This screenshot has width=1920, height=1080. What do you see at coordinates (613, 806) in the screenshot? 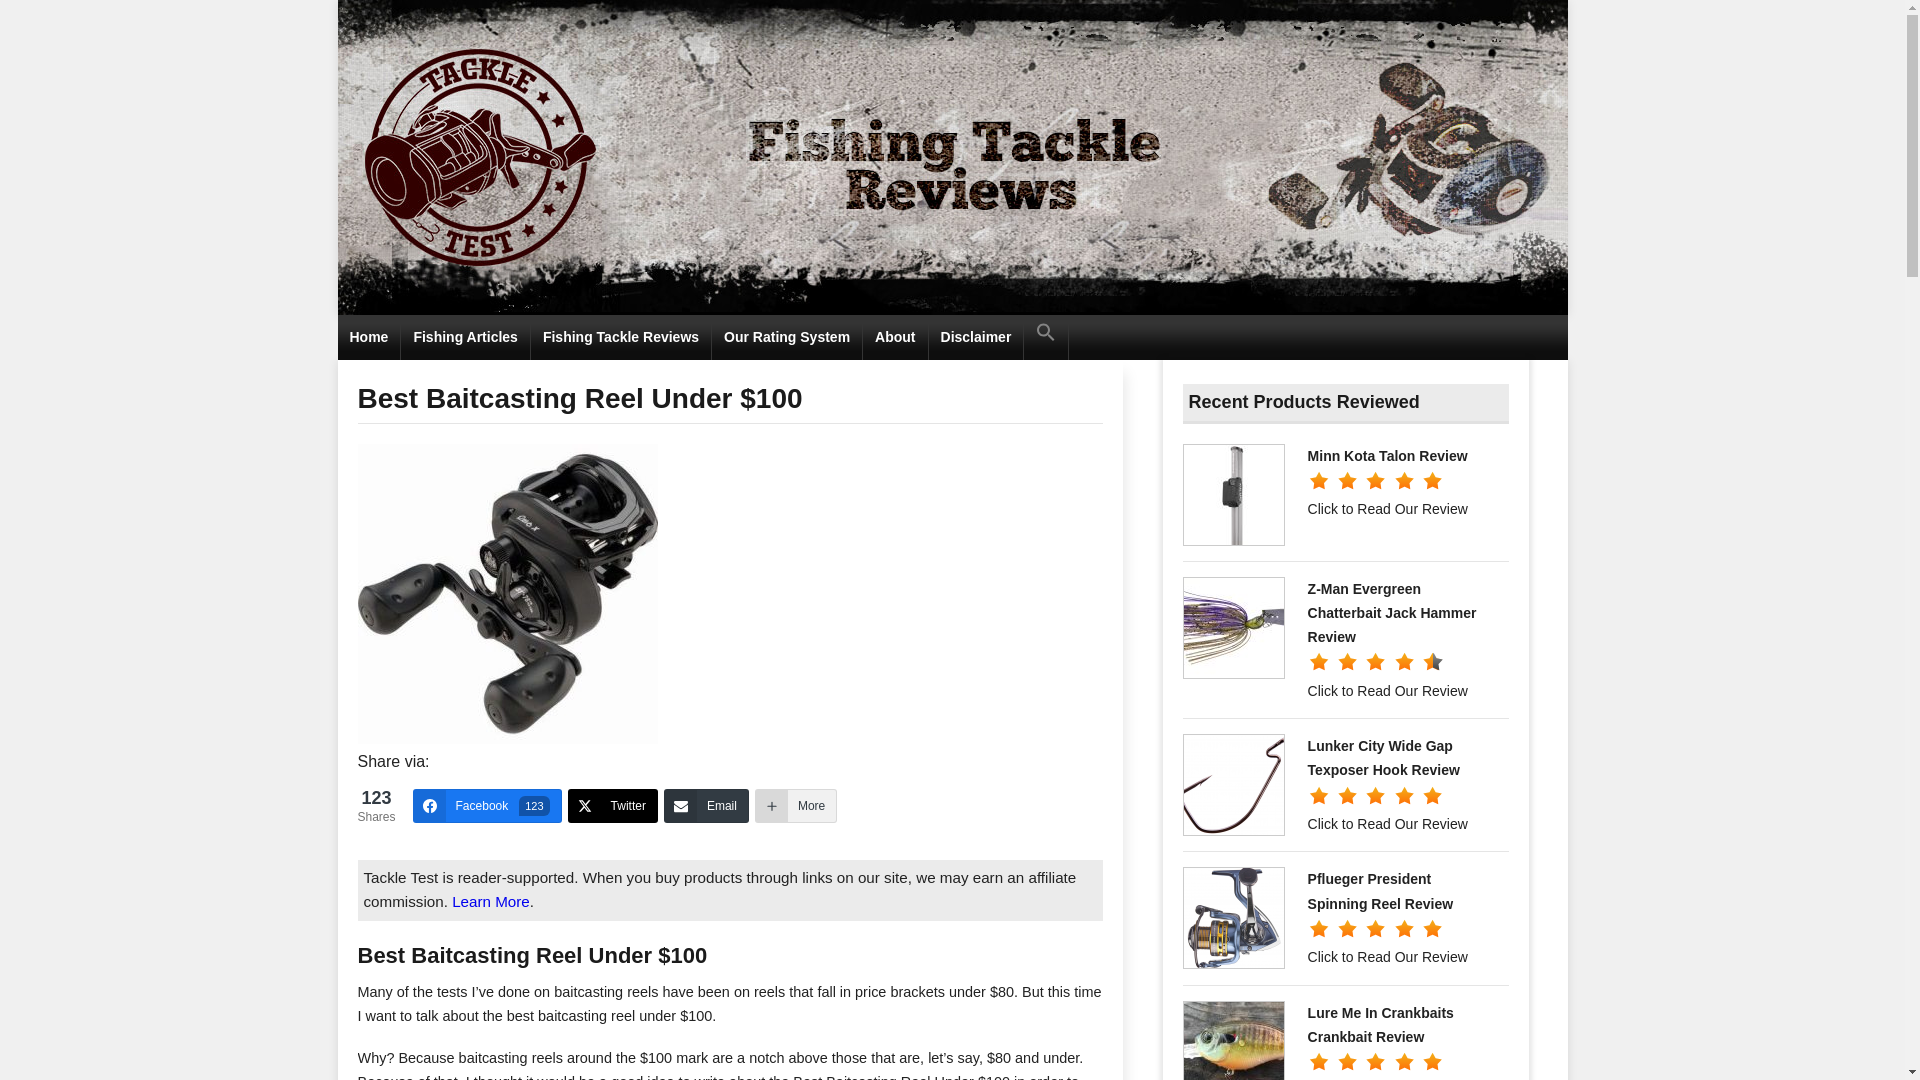
I see `Email` at bounding box center [613, 806].